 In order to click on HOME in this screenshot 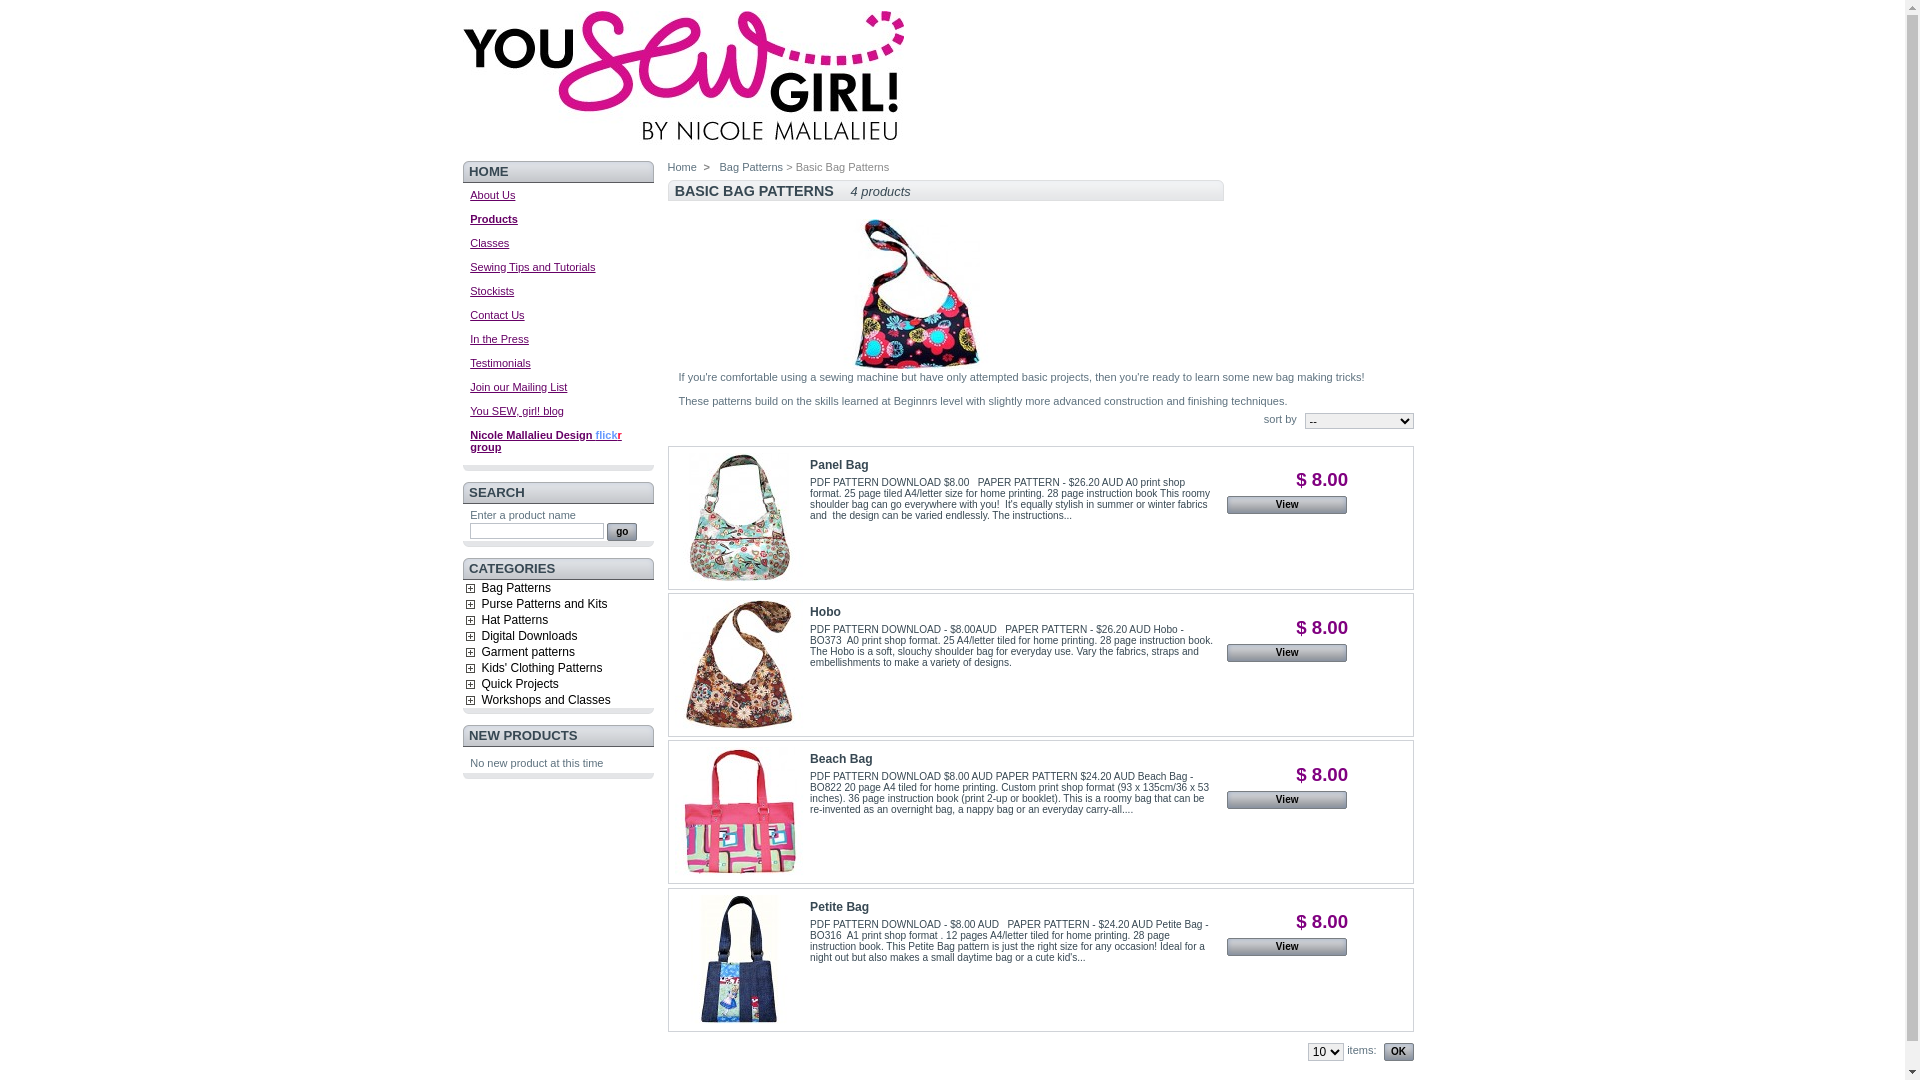, I will do `click(488, 172)`.